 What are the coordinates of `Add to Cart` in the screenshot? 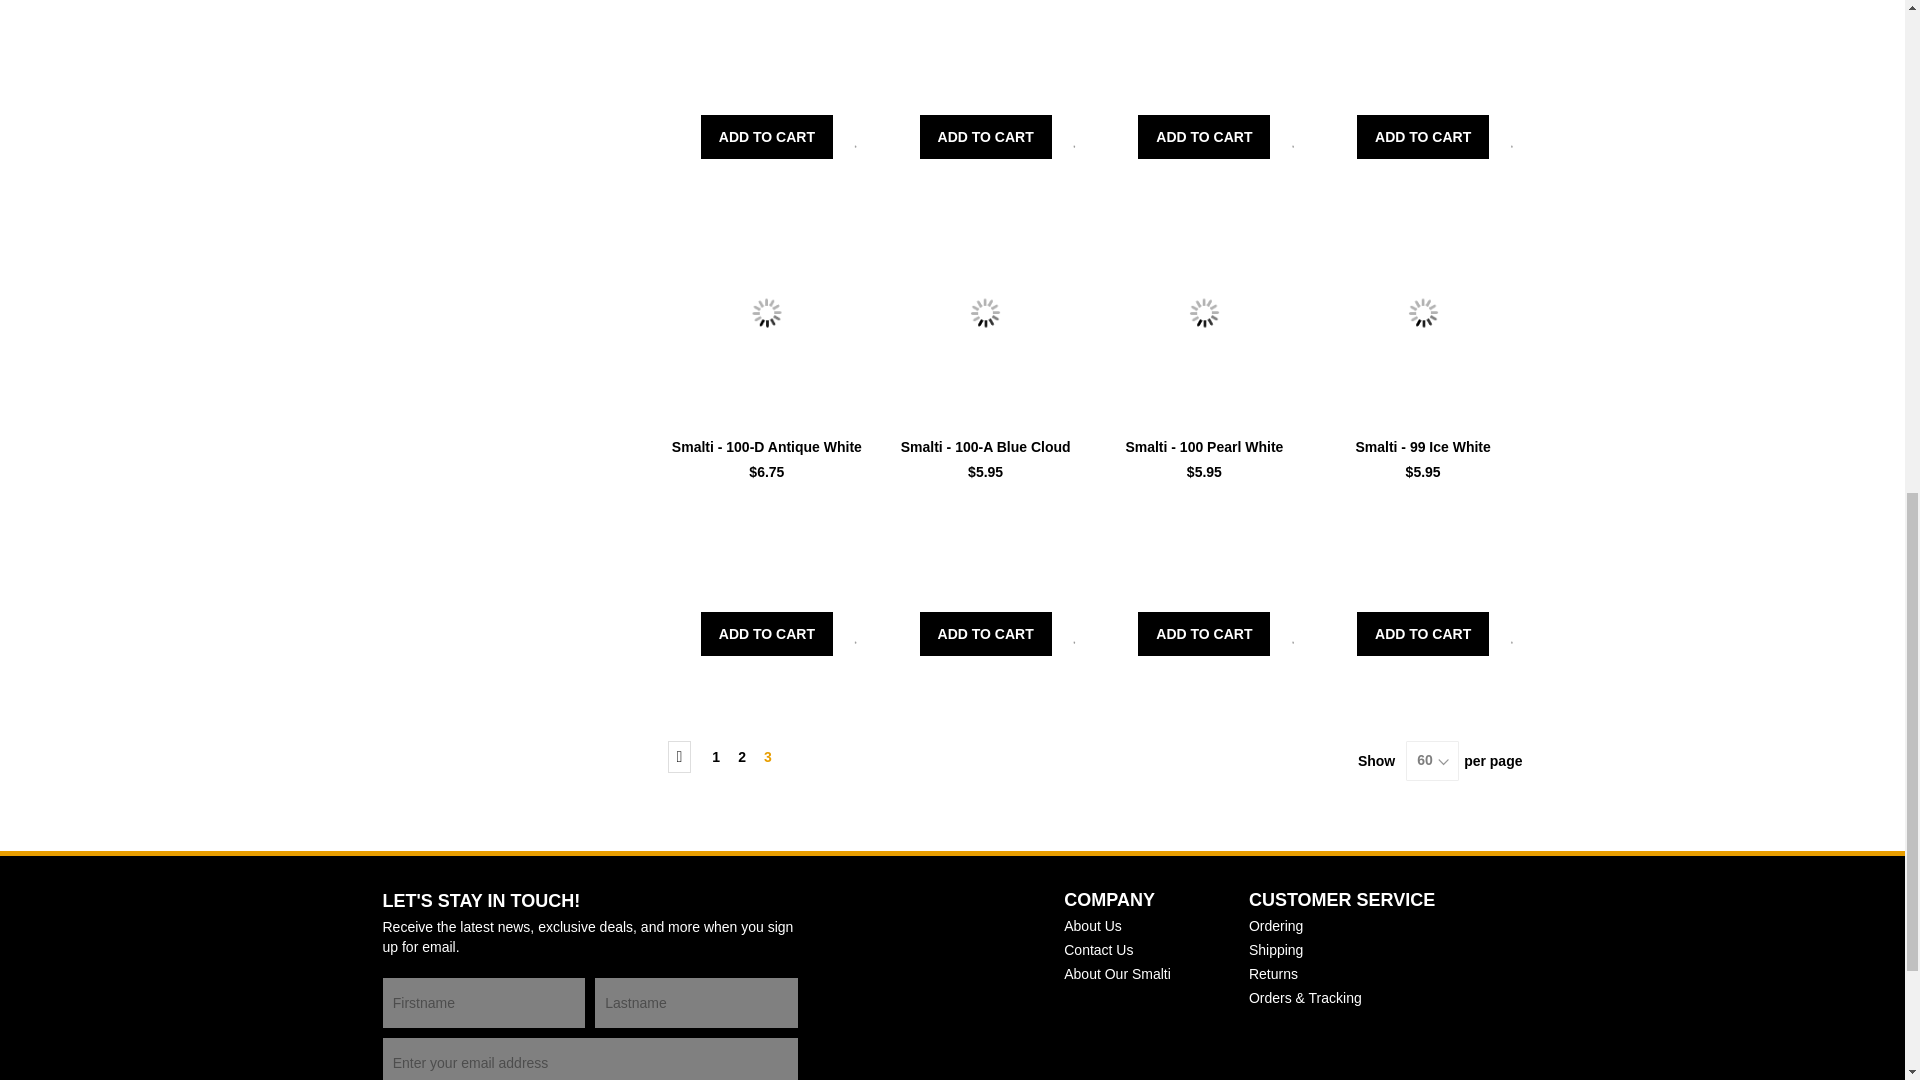 It's located at (1204, 136).